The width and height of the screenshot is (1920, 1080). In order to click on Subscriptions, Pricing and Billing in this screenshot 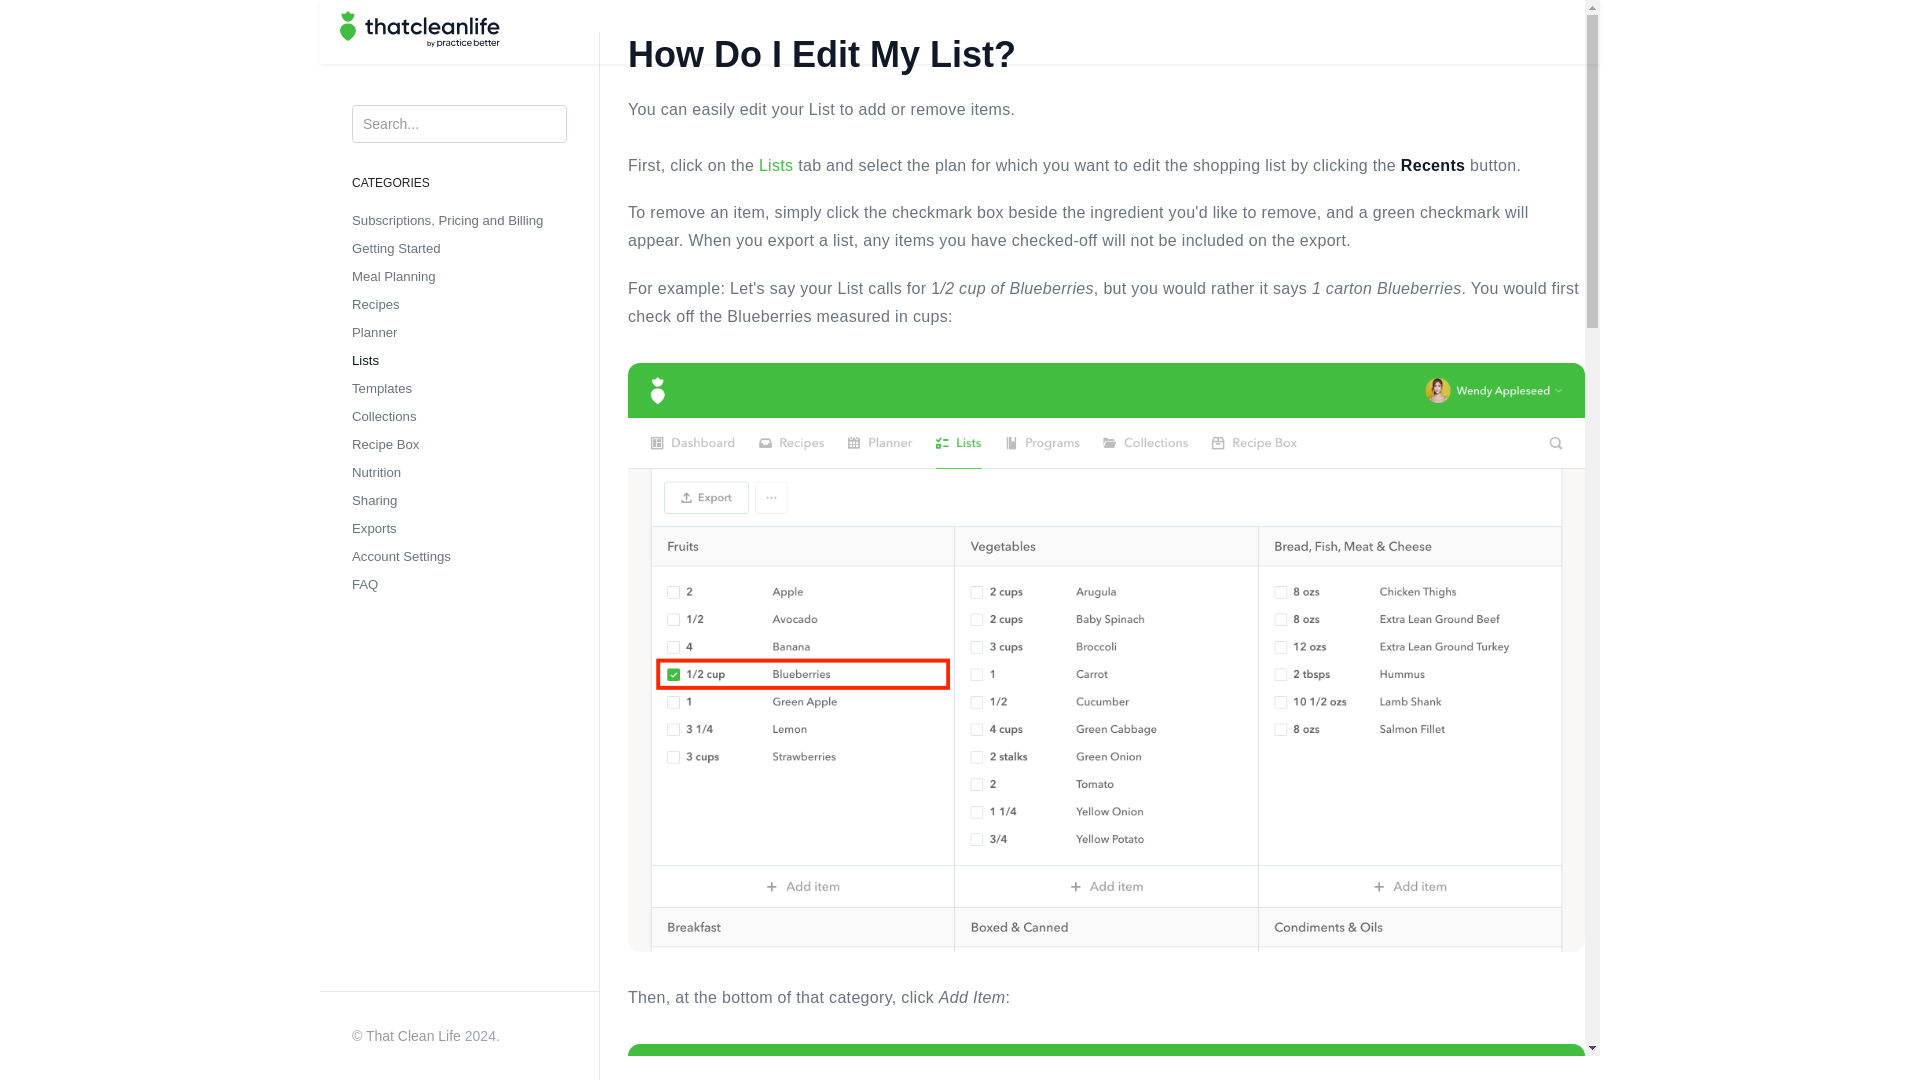, I will do `click(447, 220)`.